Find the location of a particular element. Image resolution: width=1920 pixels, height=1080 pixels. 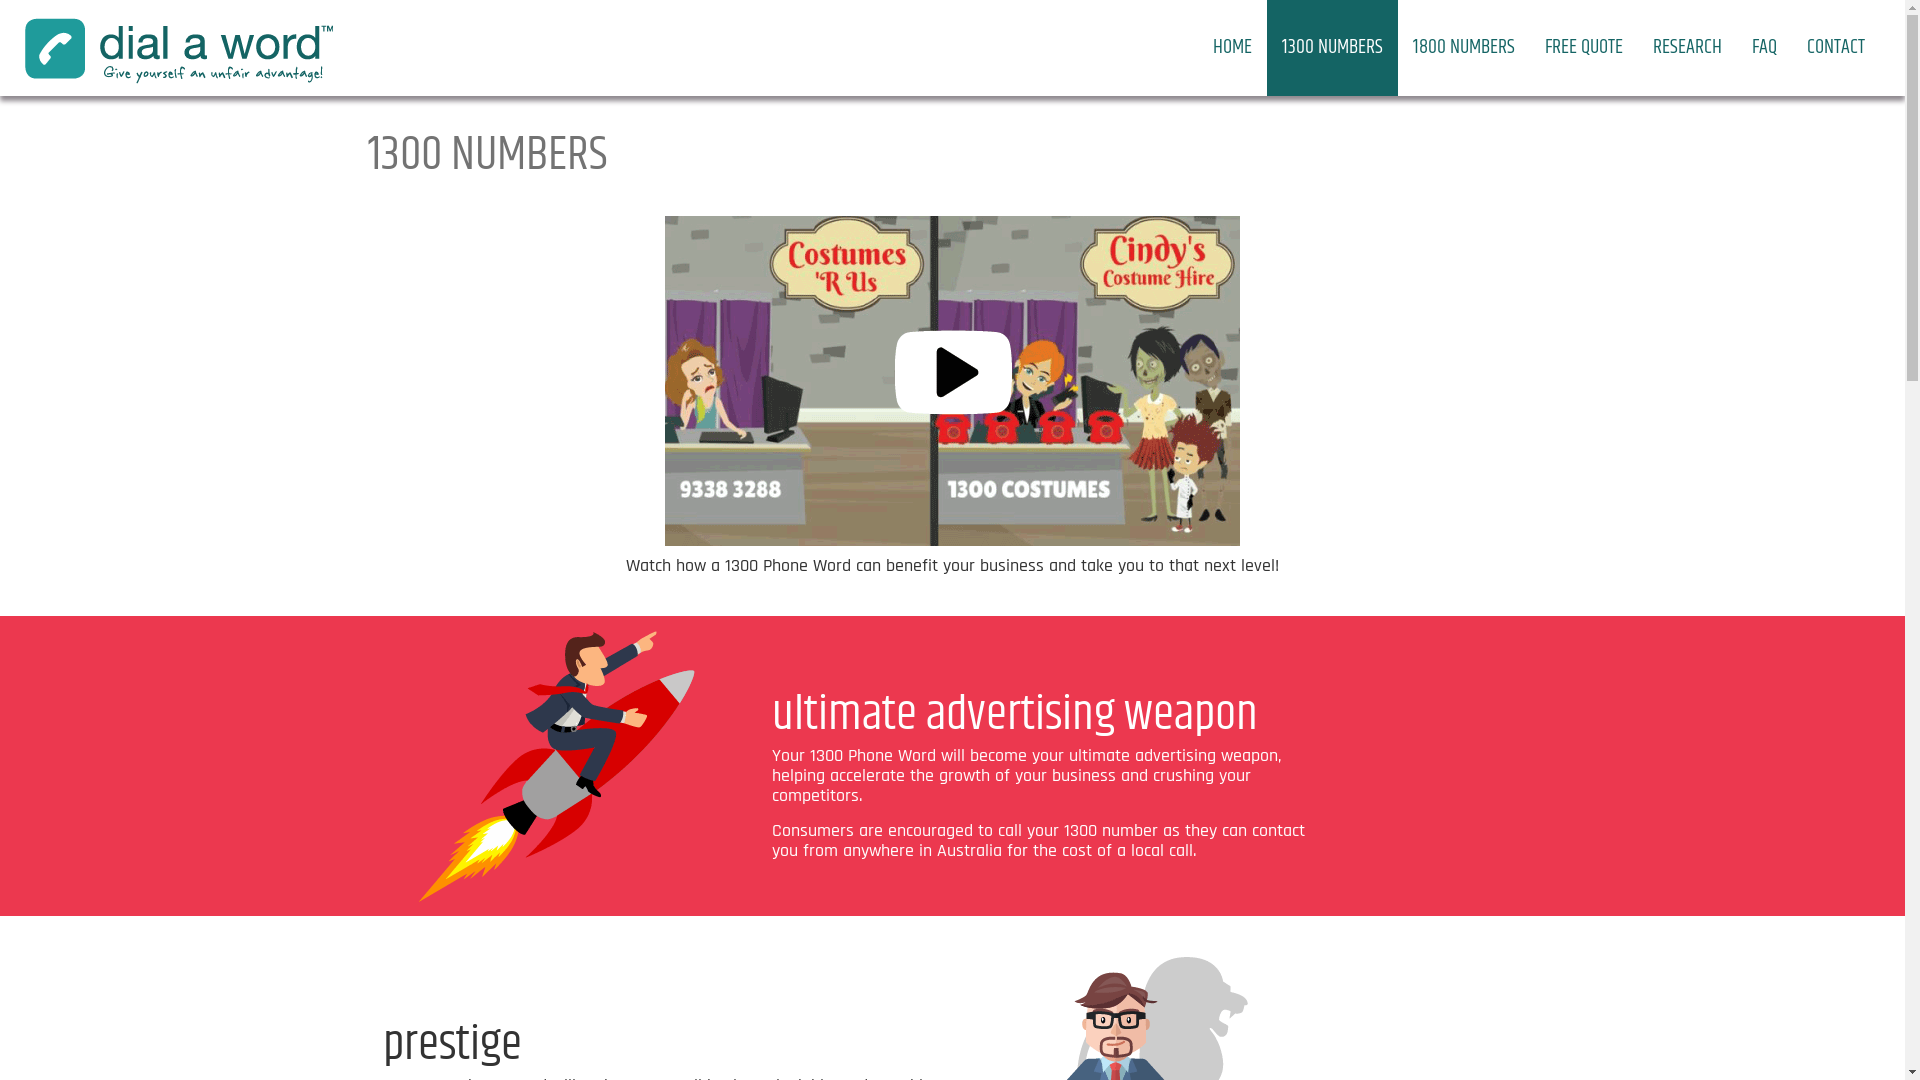

RESEARCH is located at coordinates (1688, 48).